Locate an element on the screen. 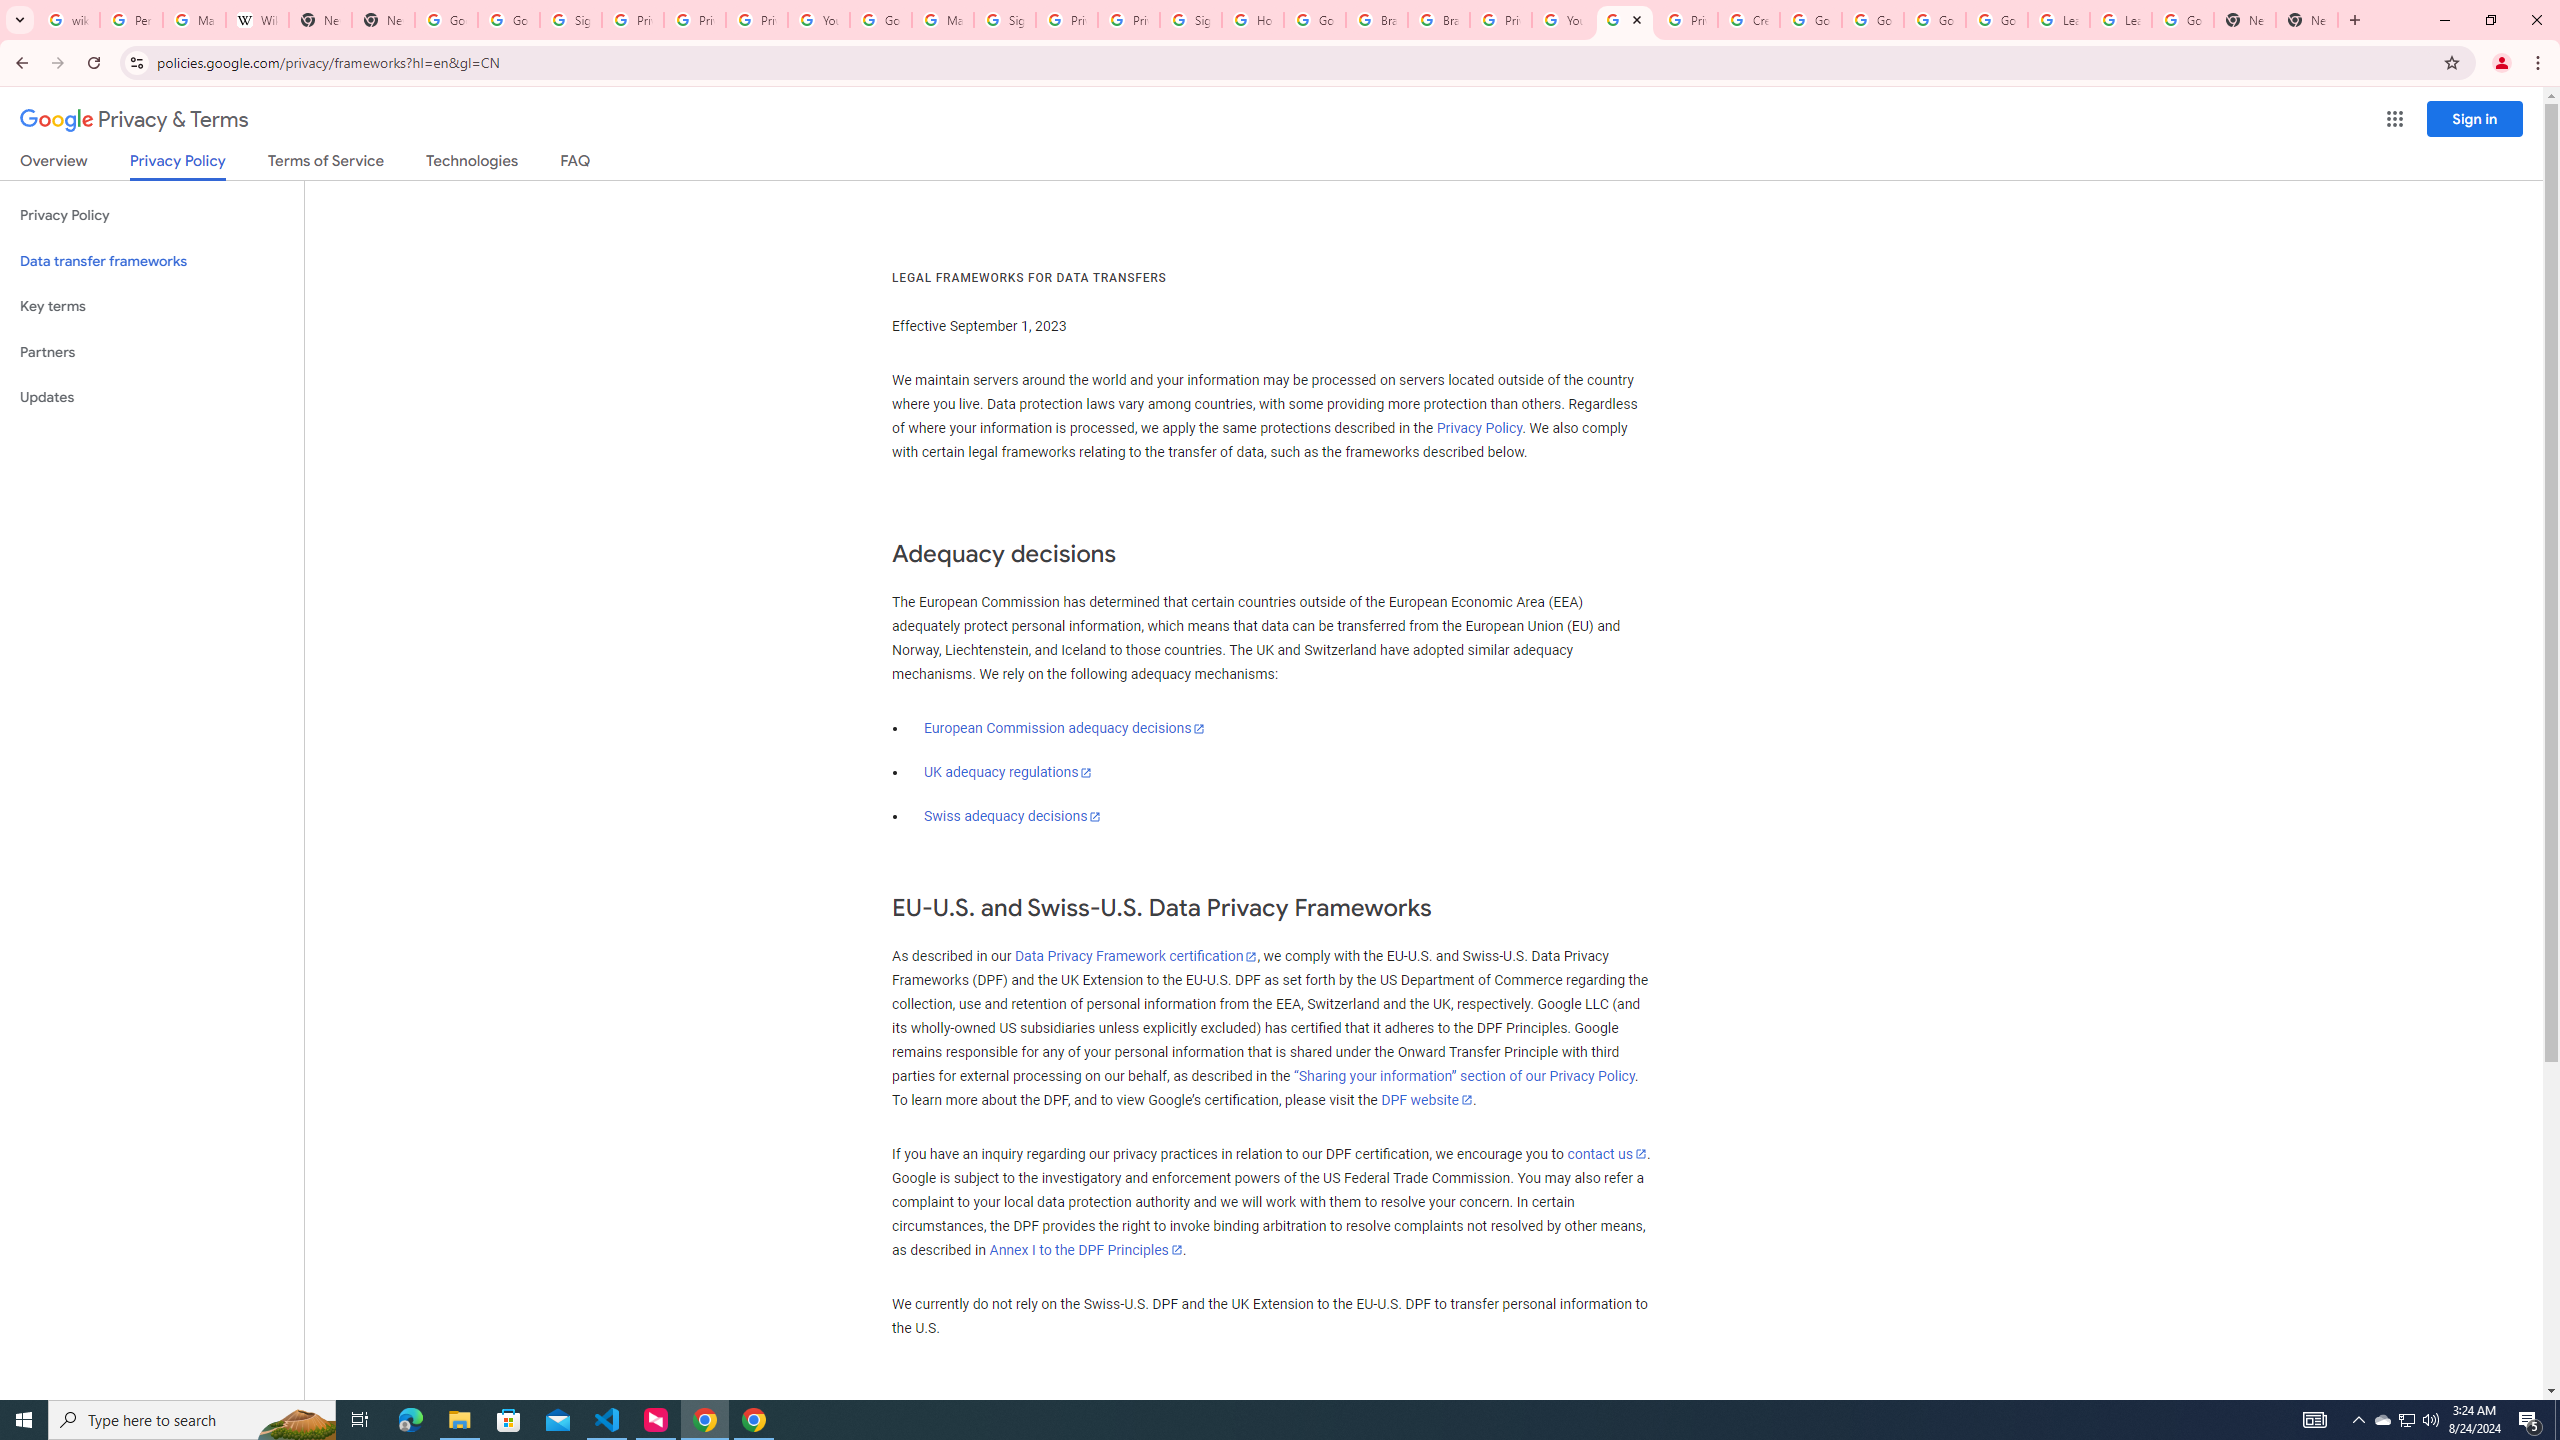 Image resolution: width=2560 pixels, height=1440 pixels. Brand Resource Center is located at coordinates (1377, 20).